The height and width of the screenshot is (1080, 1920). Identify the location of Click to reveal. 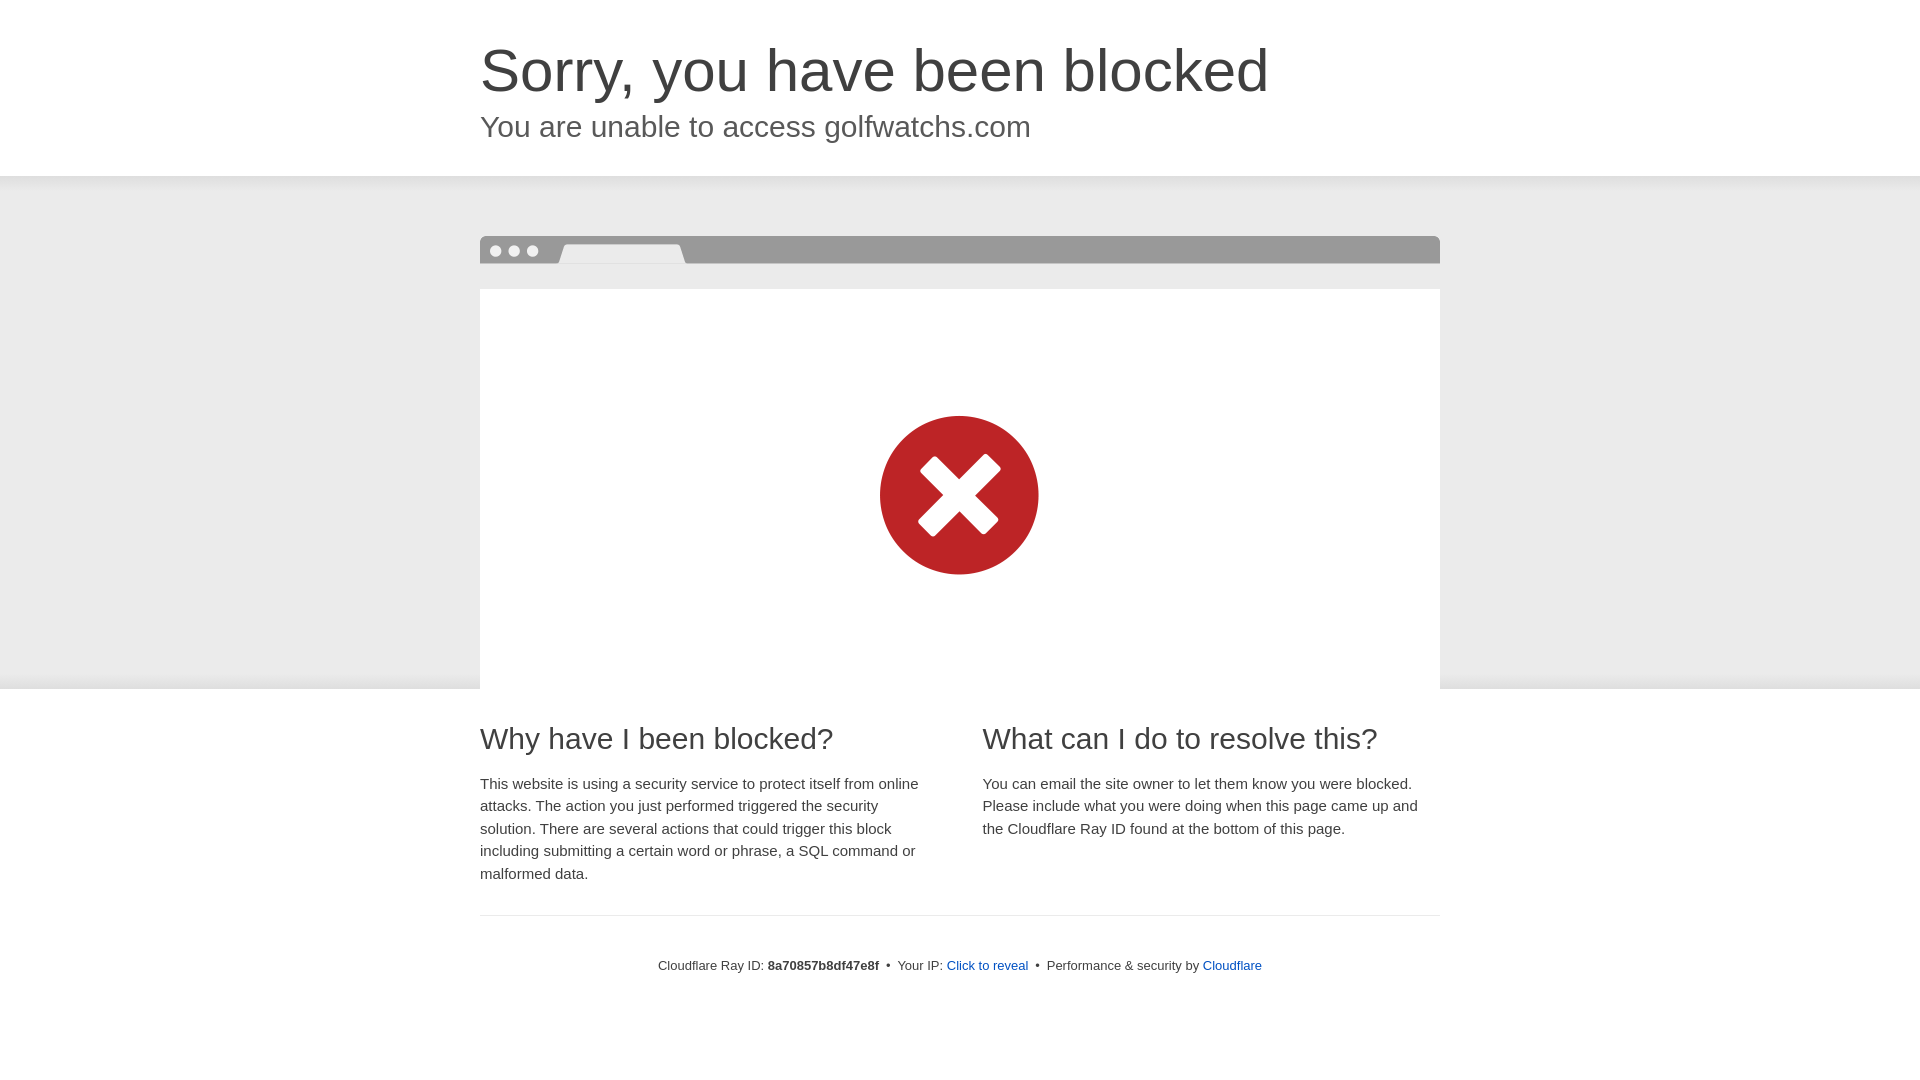
(988, 966).